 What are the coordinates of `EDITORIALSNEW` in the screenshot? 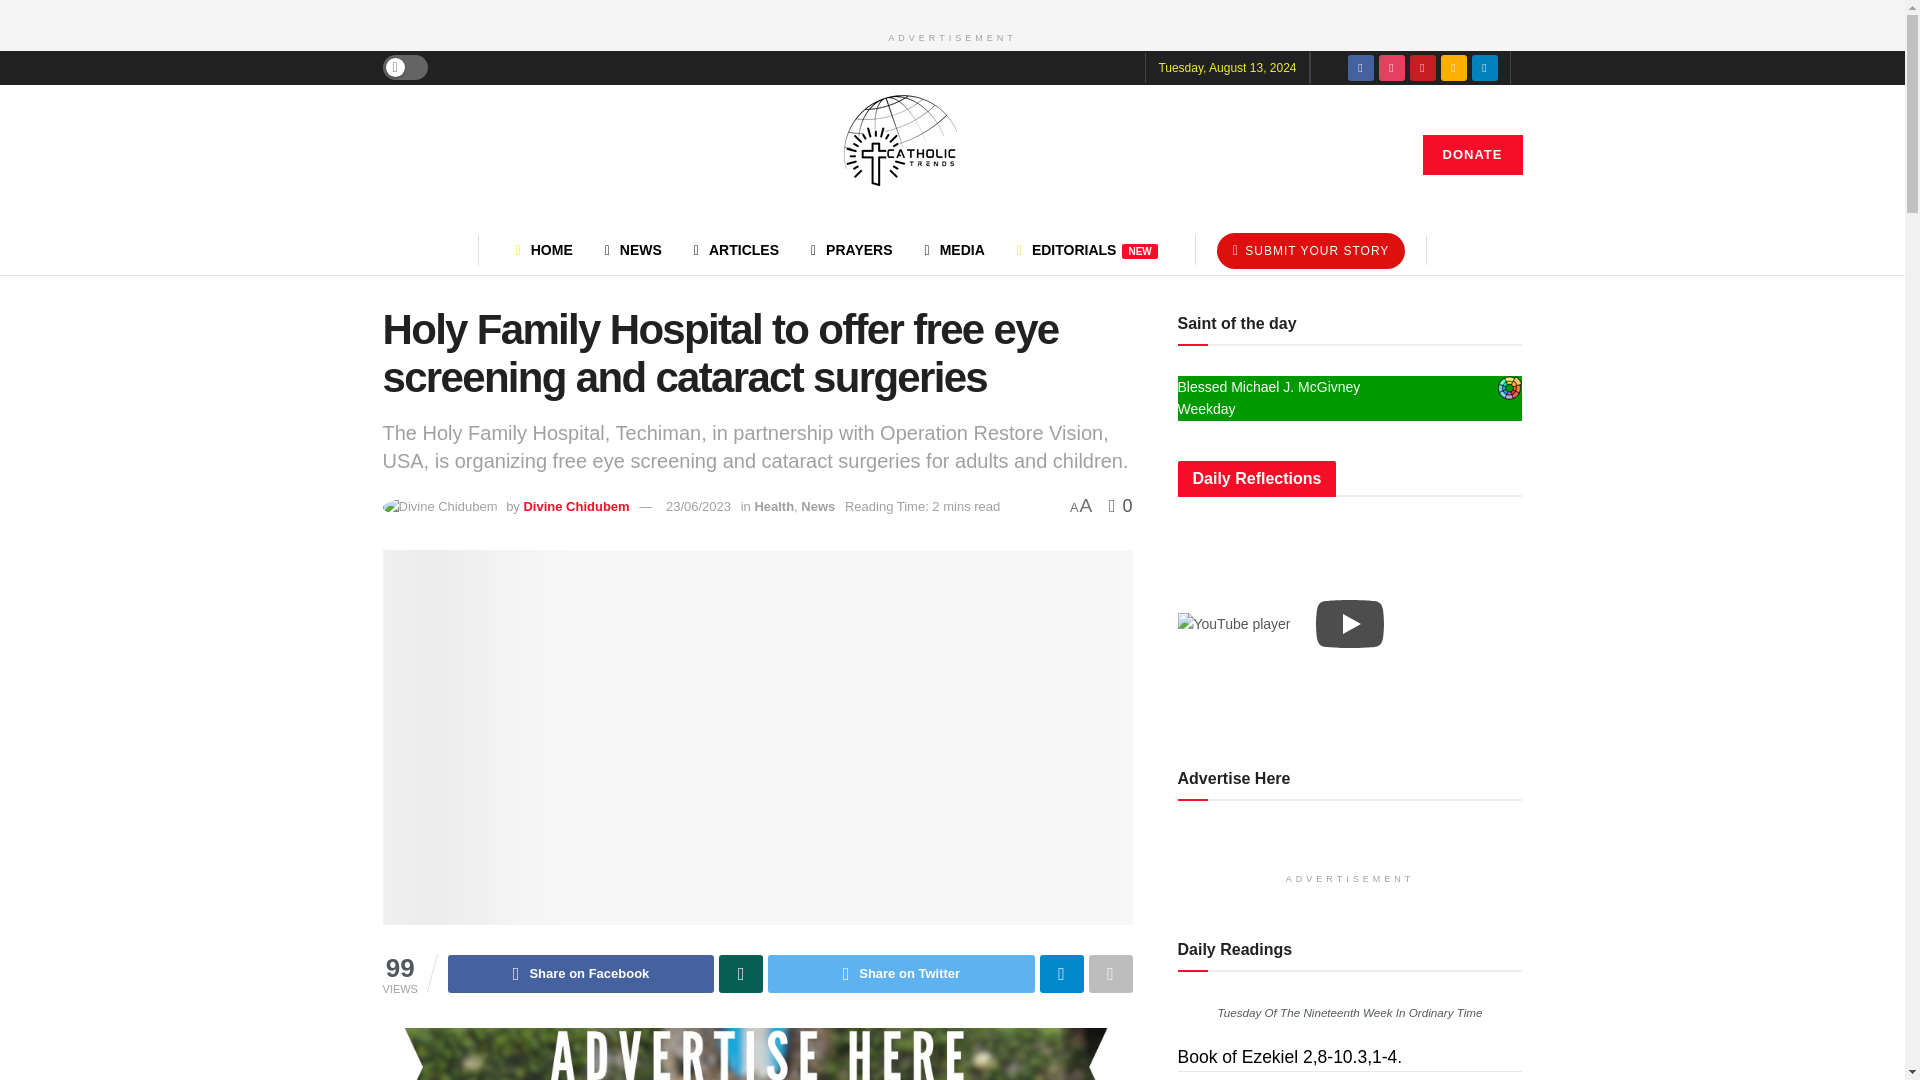 It's located at (1086, 250).